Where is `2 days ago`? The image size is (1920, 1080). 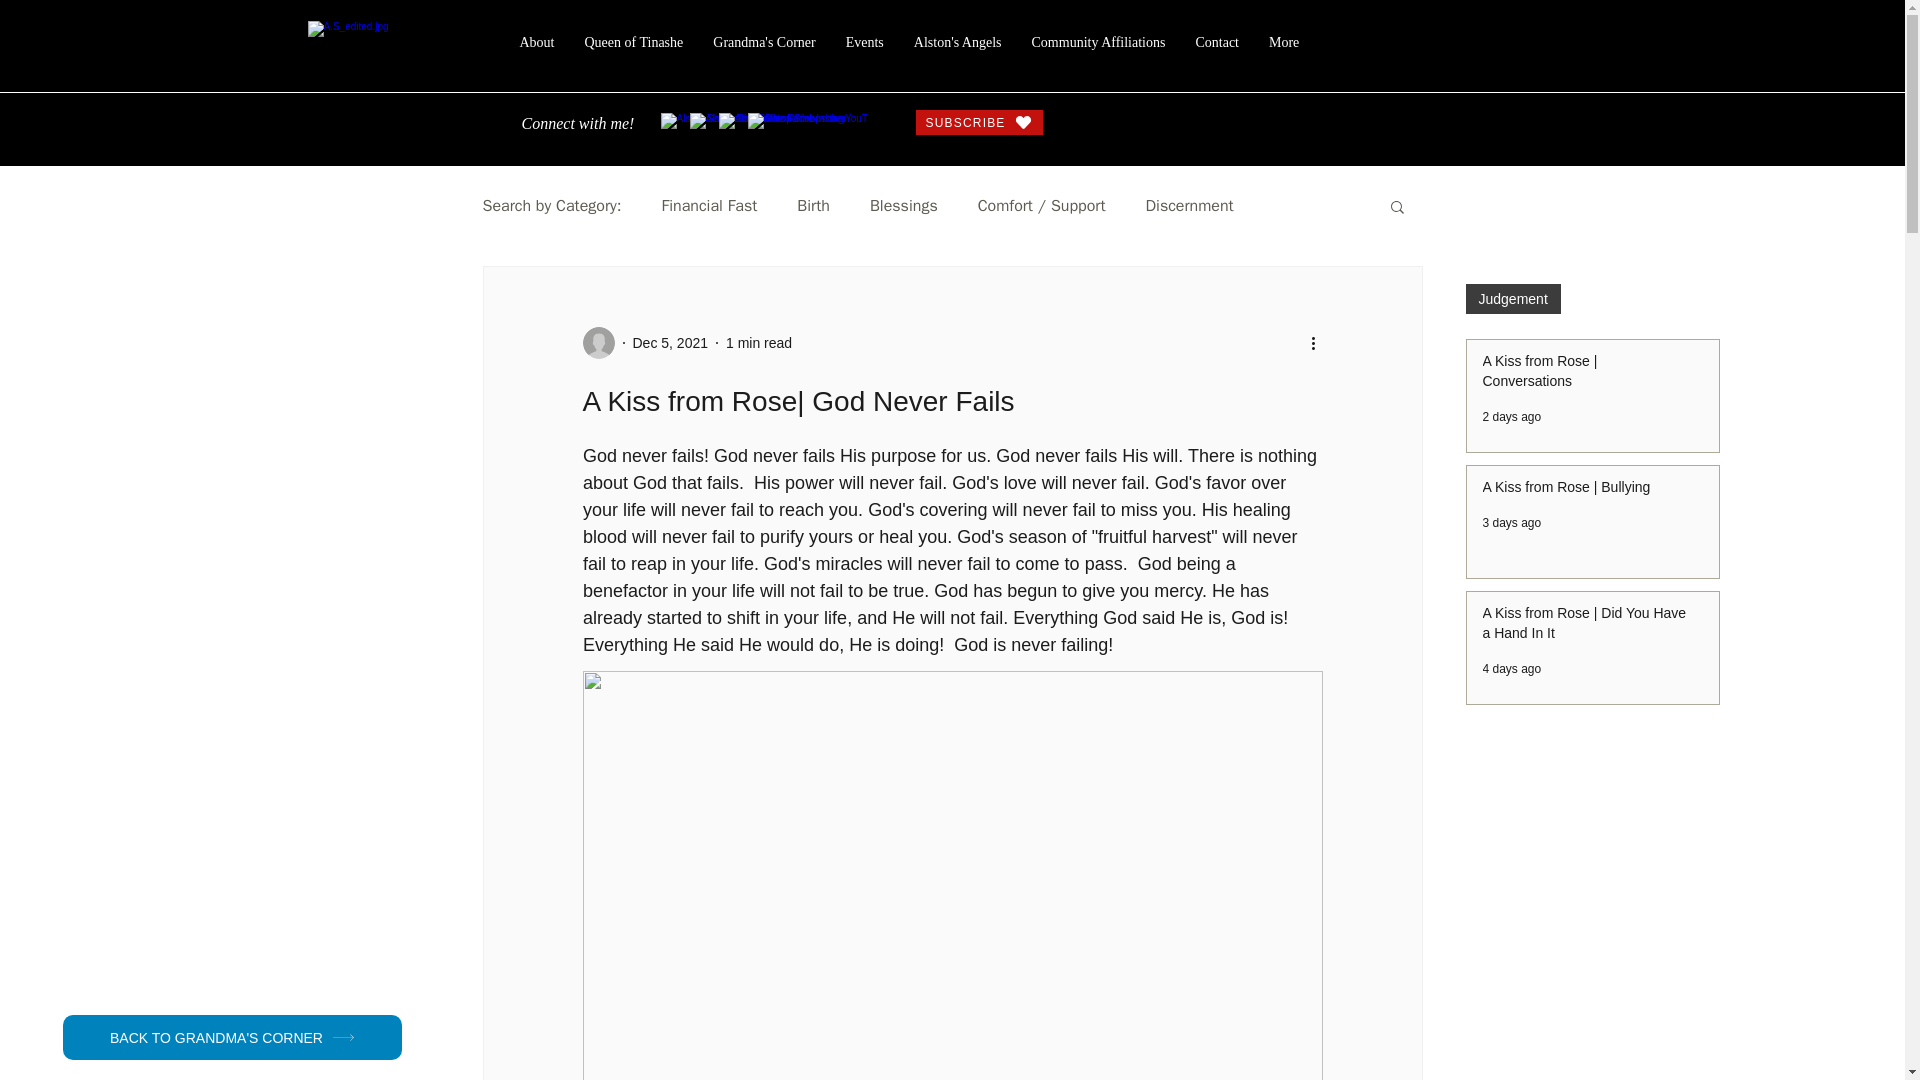 2 days ago is located at coordinates (1512, 417).